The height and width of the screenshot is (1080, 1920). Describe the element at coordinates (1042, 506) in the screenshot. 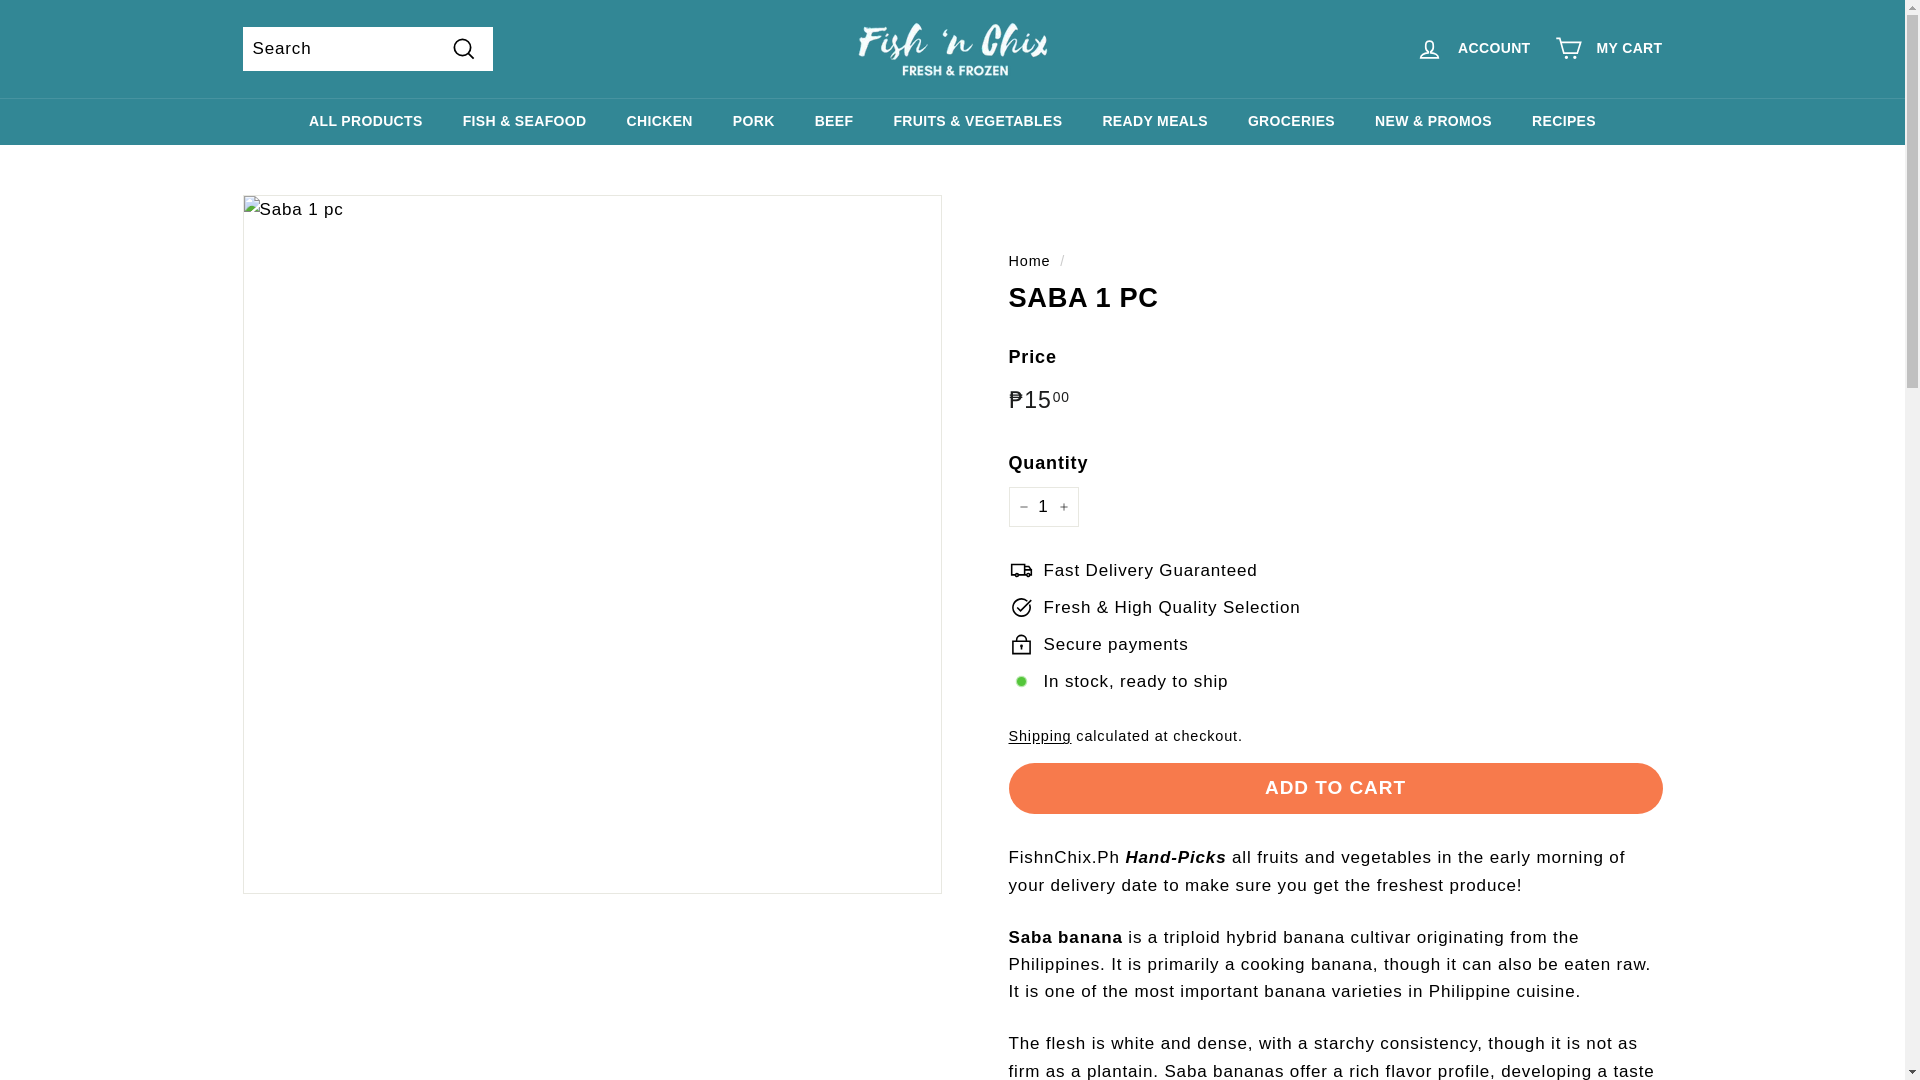

I see `1` at that location.